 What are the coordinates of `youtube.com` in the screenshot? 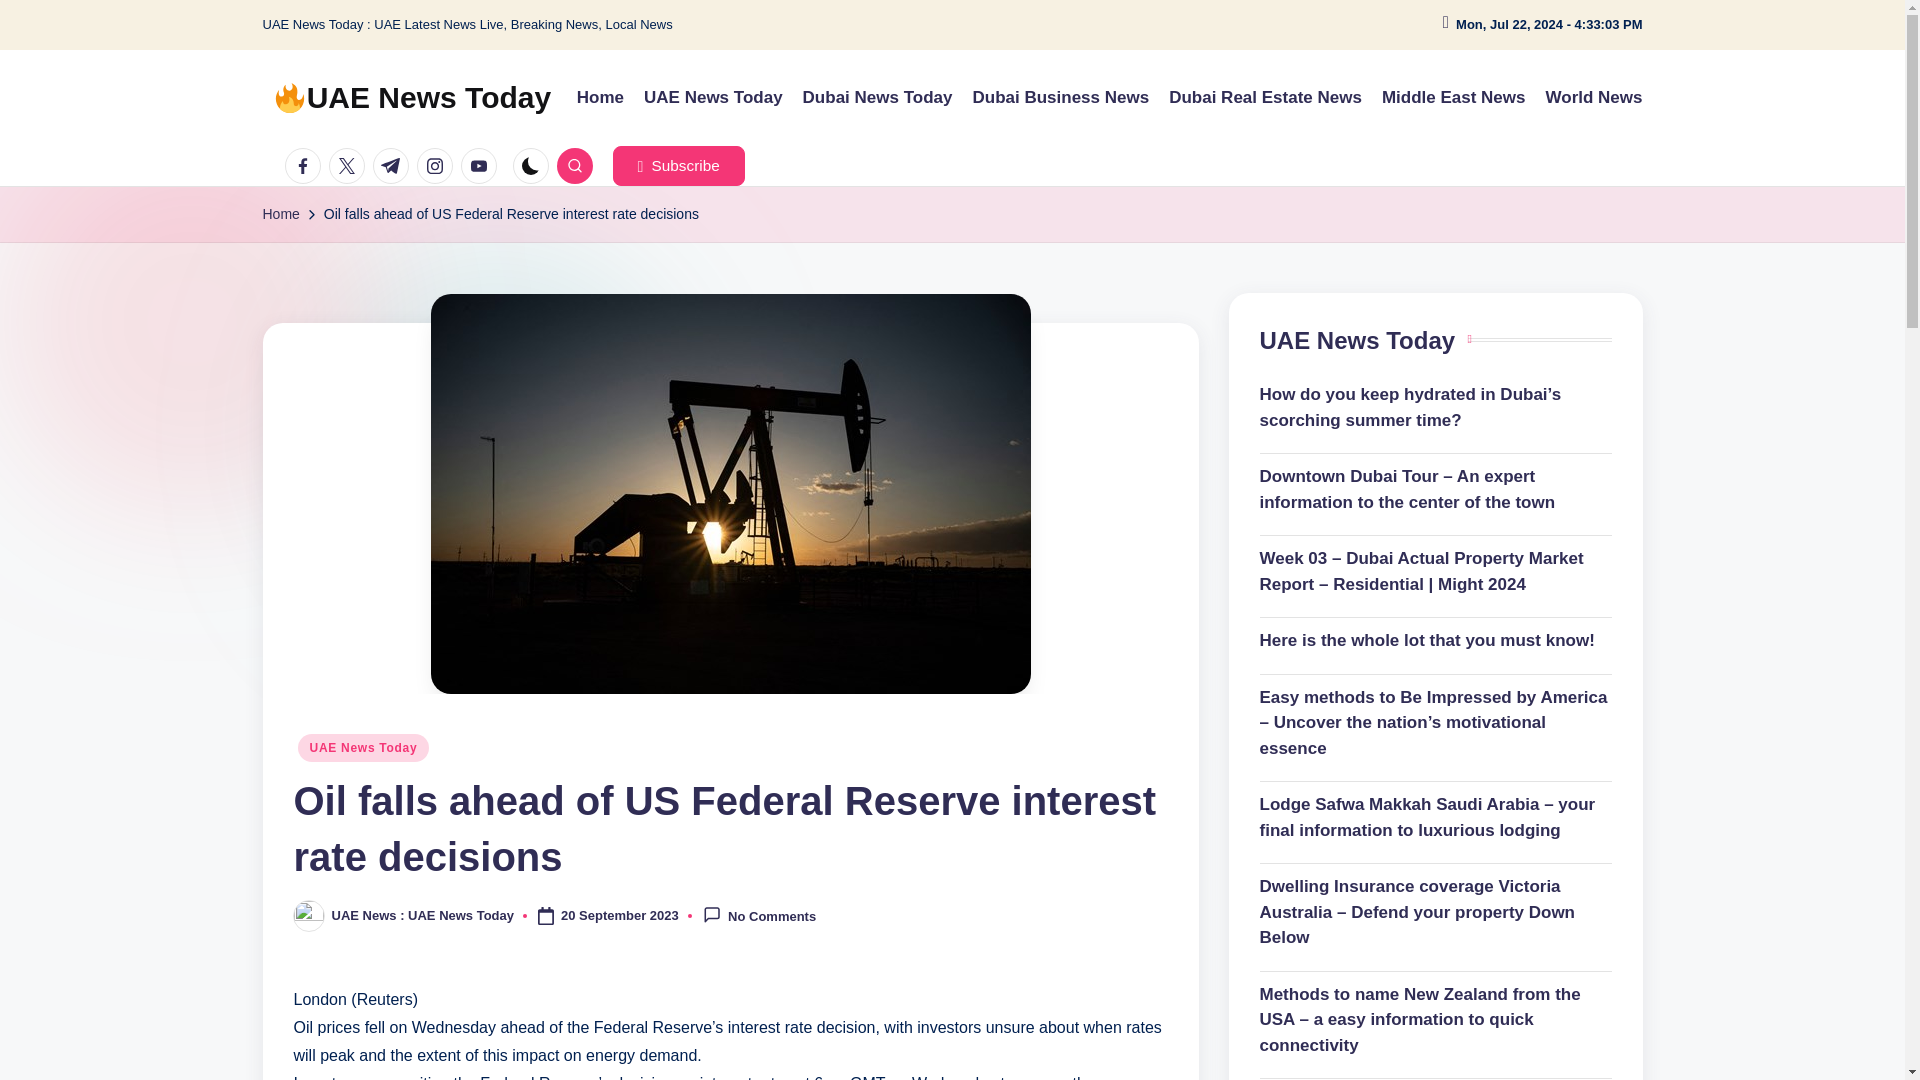 It's located at (482, 165).